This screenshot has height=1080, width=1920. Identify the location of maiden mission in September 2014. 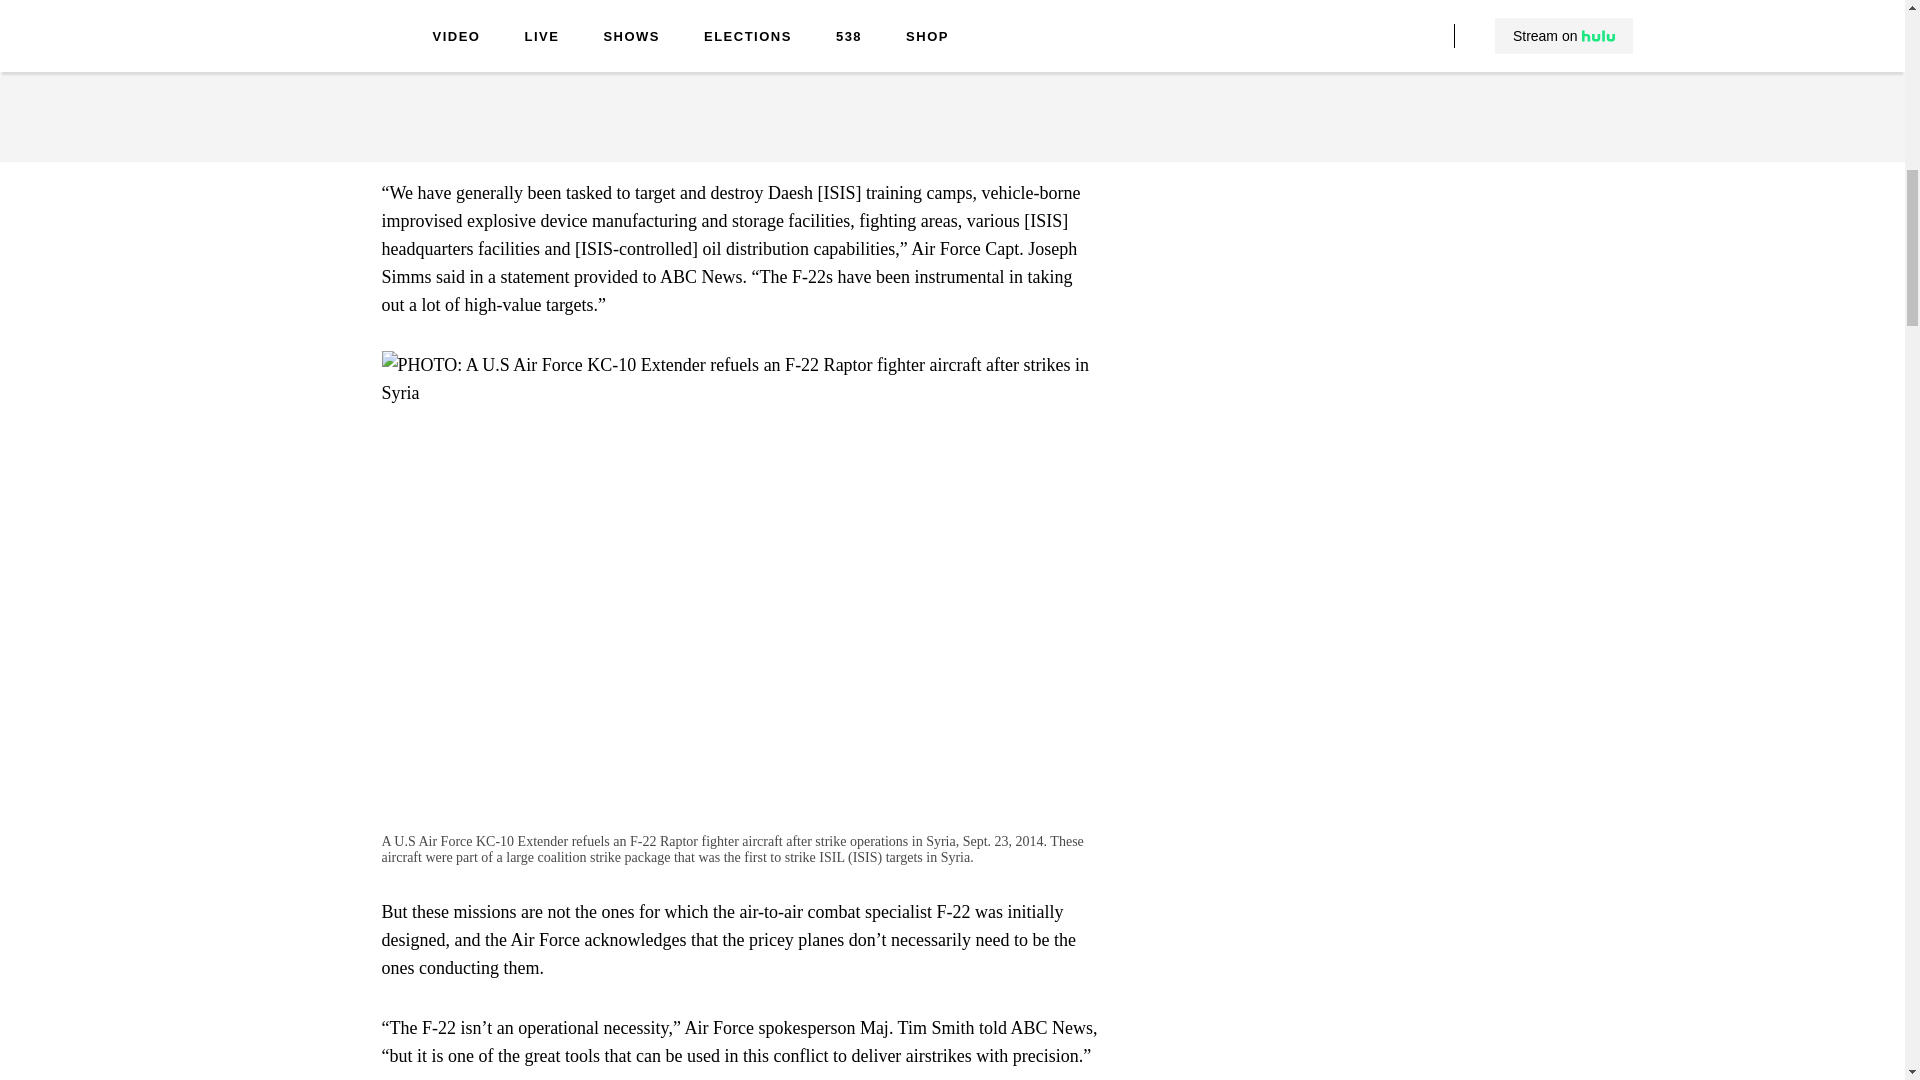
(800, 76).